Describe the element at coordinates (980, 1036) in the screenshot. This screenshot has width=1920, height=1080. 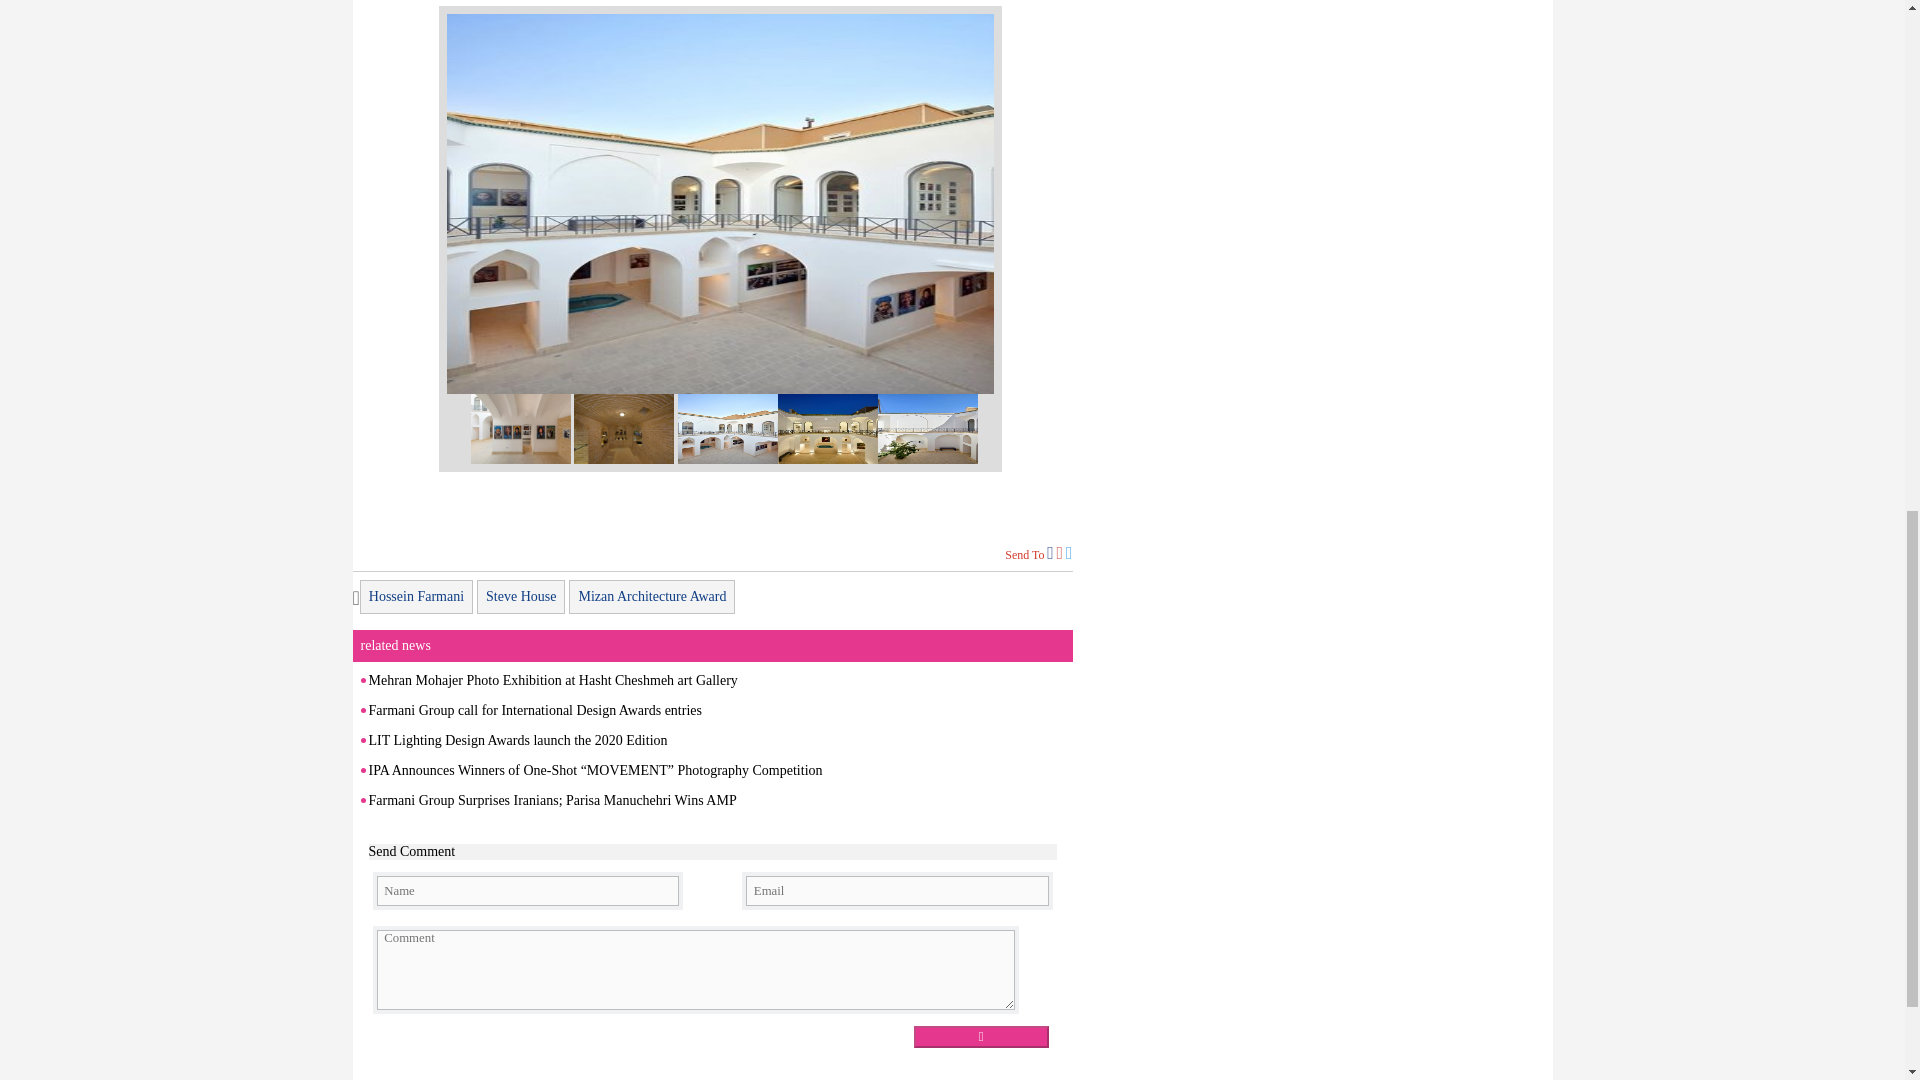
I see `submit` at that location.